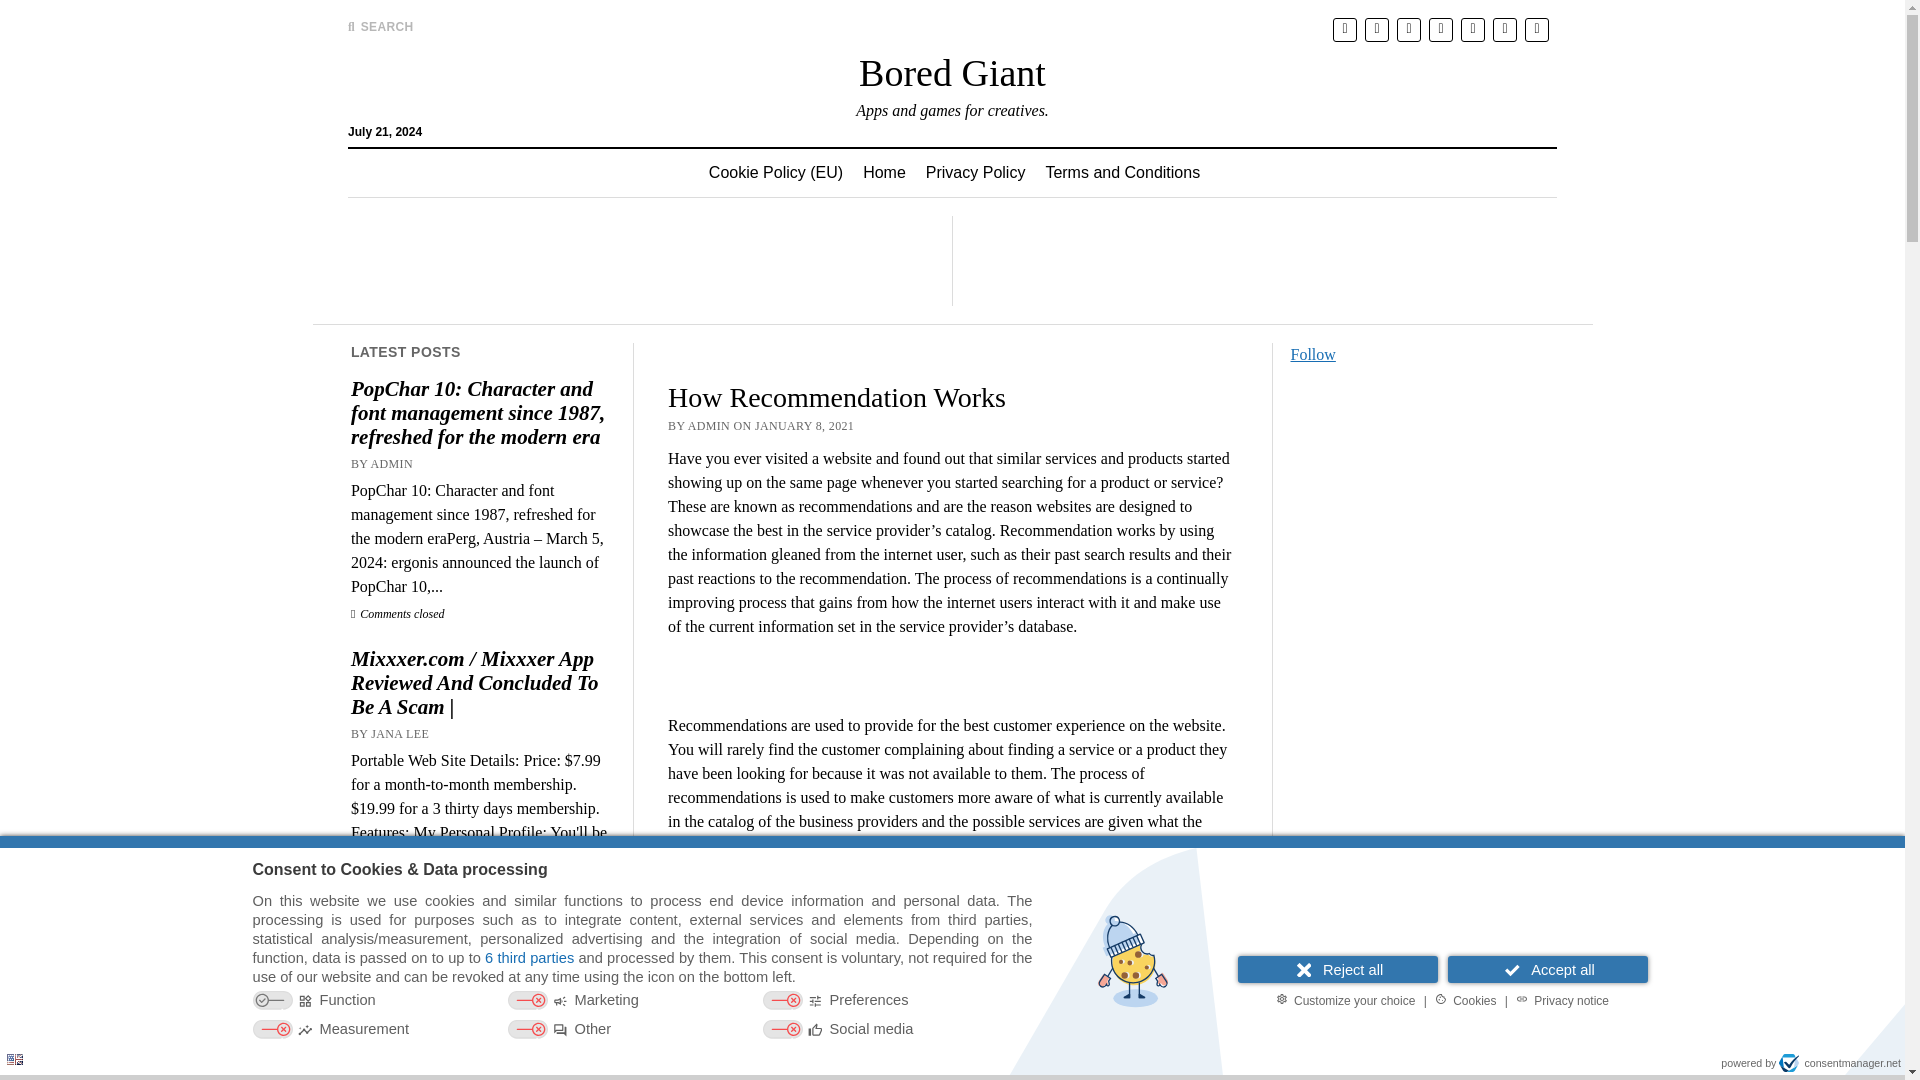  Describe the element at coordinates (482, 928) in the screenshot. I see `Bloglovin` at that location.